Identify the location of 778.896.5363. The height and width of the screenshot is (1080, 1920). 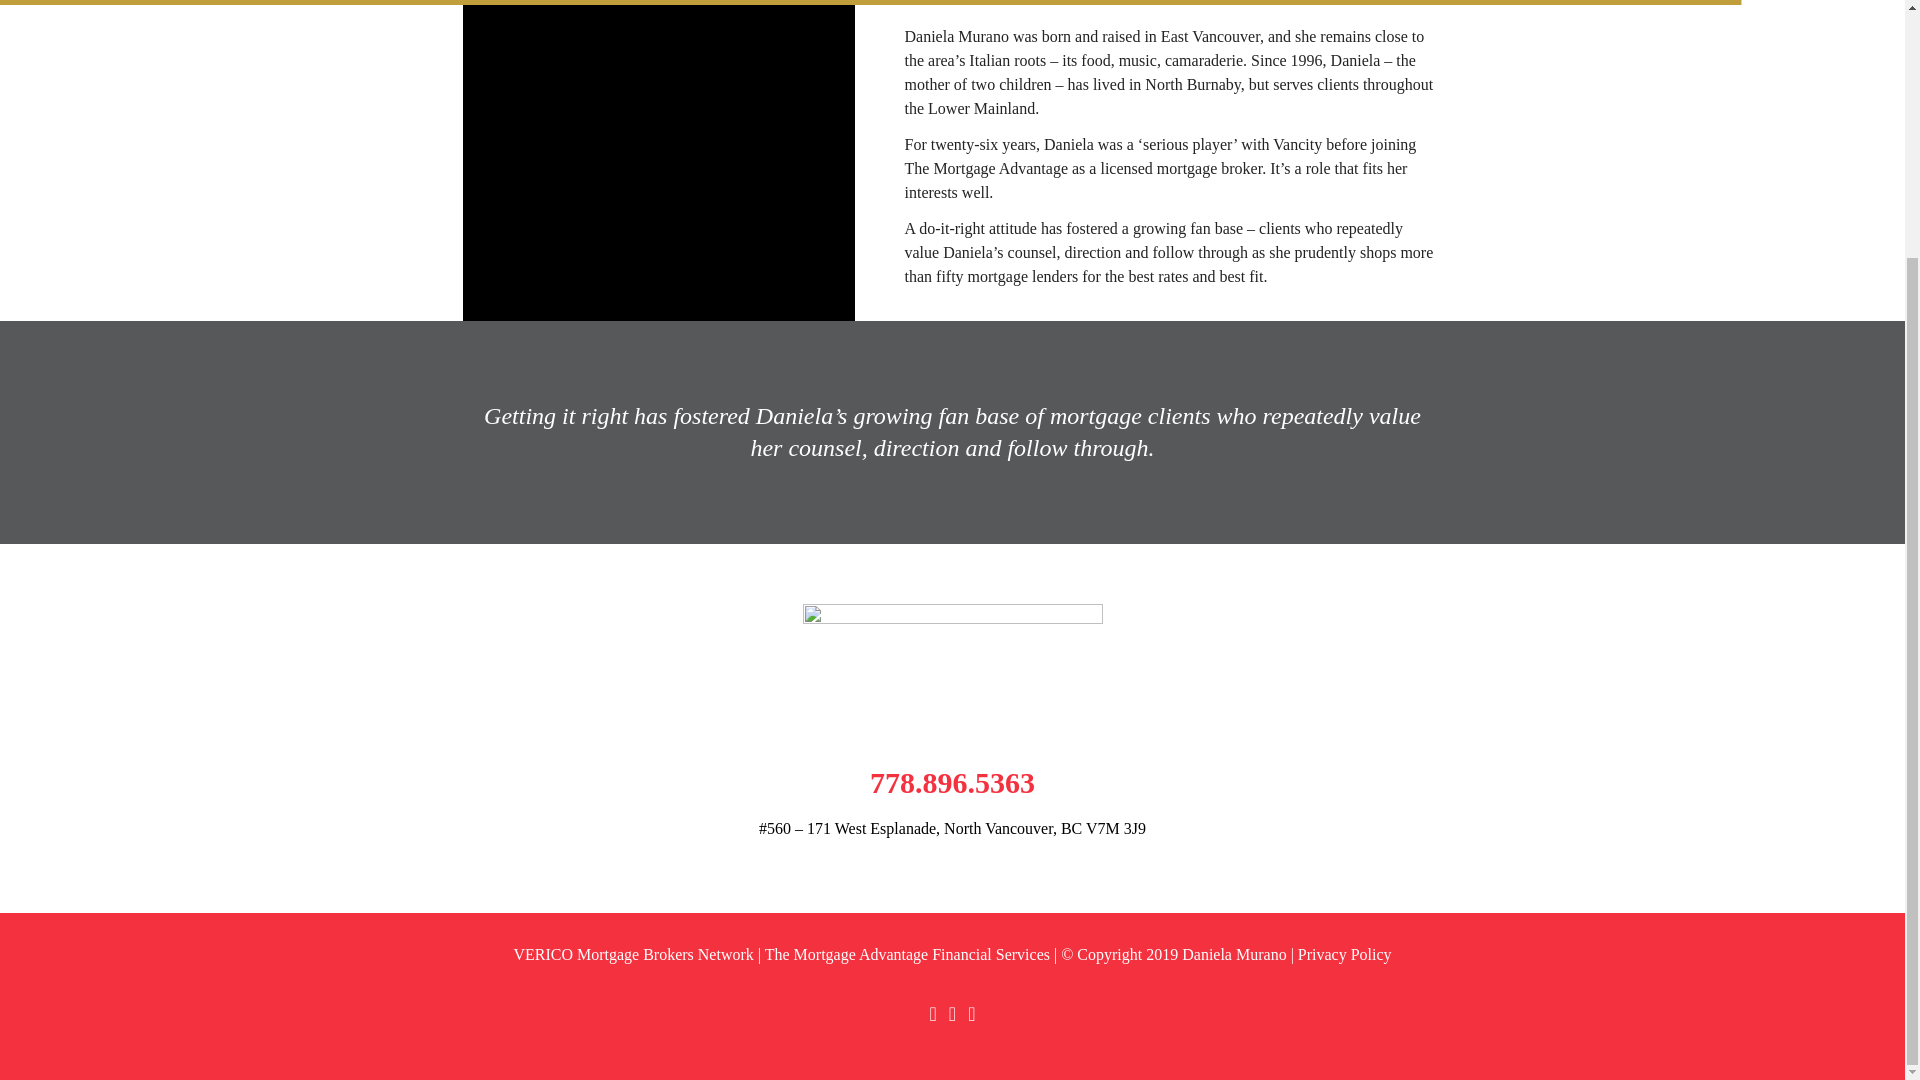
(952, 782).